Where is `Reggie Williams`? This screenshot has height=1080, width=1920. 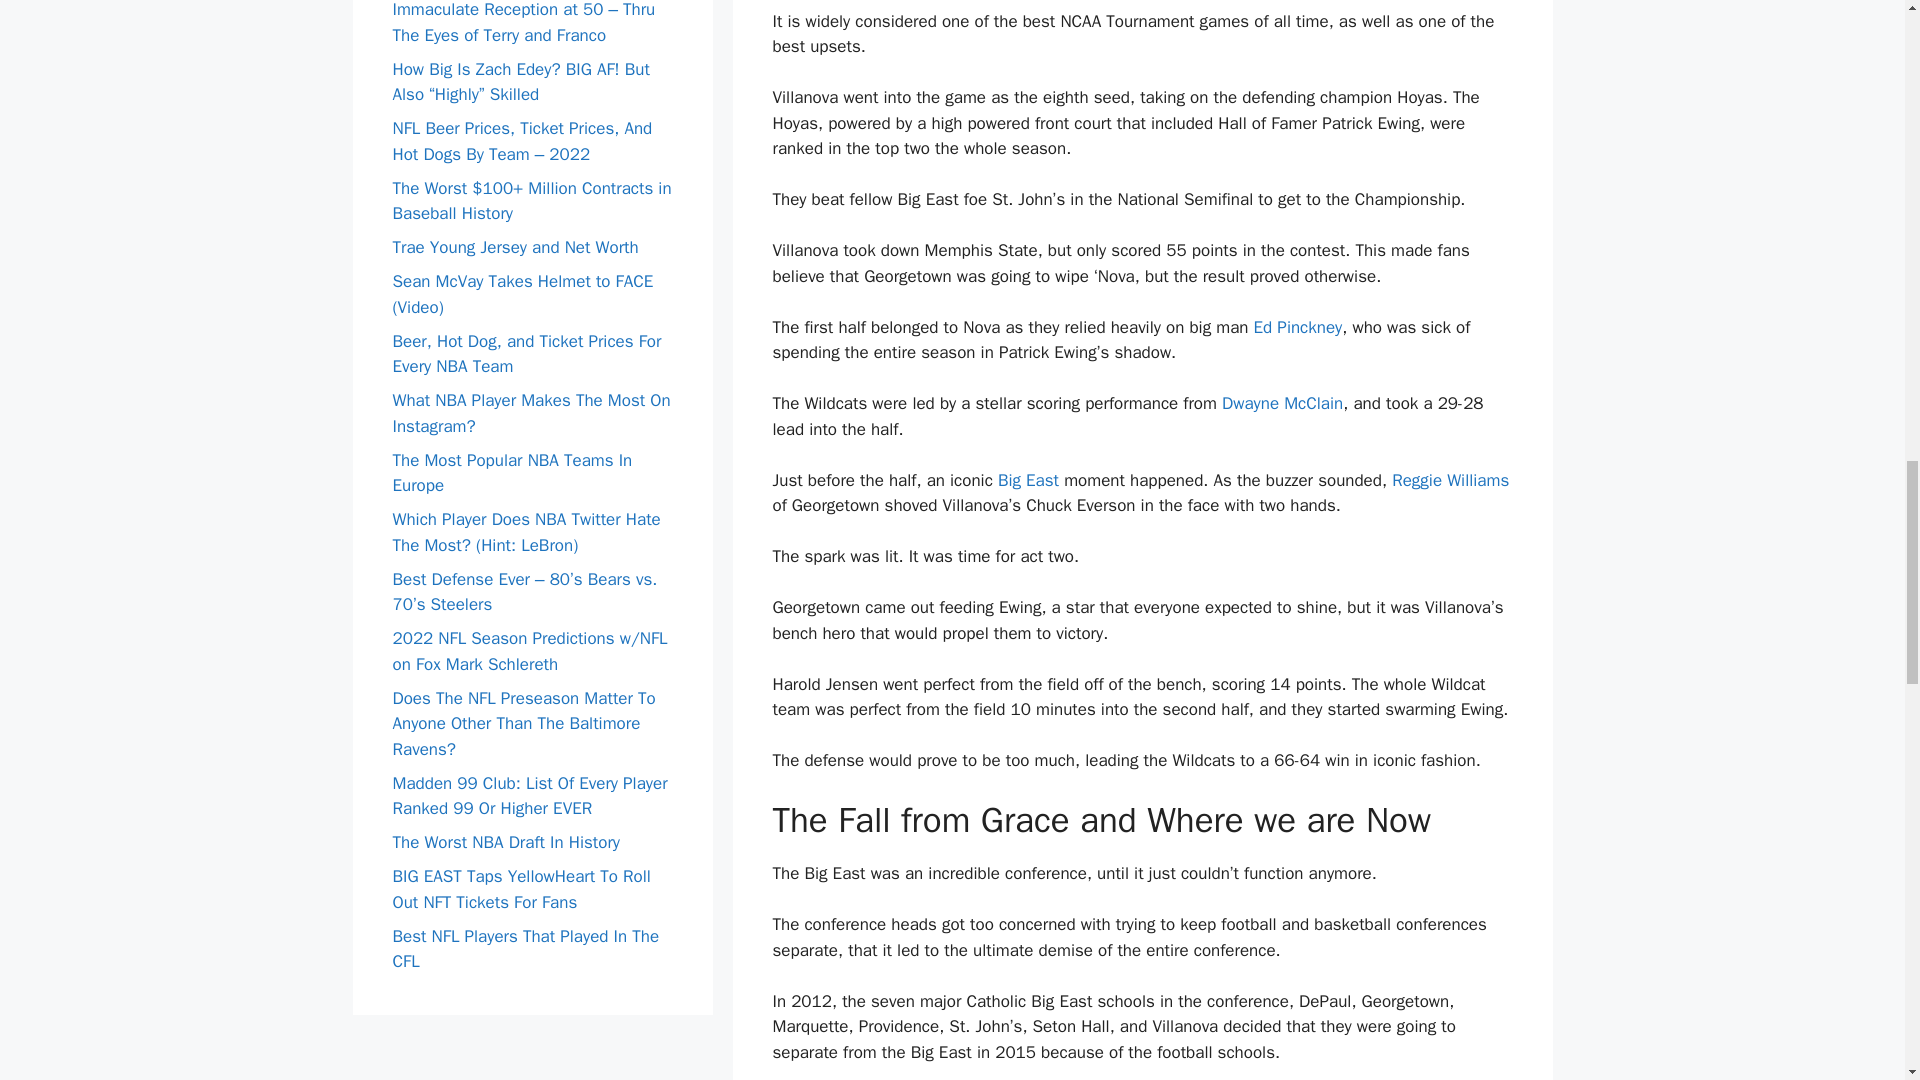
Reggie Williams is located at coordinates (1450, 480).